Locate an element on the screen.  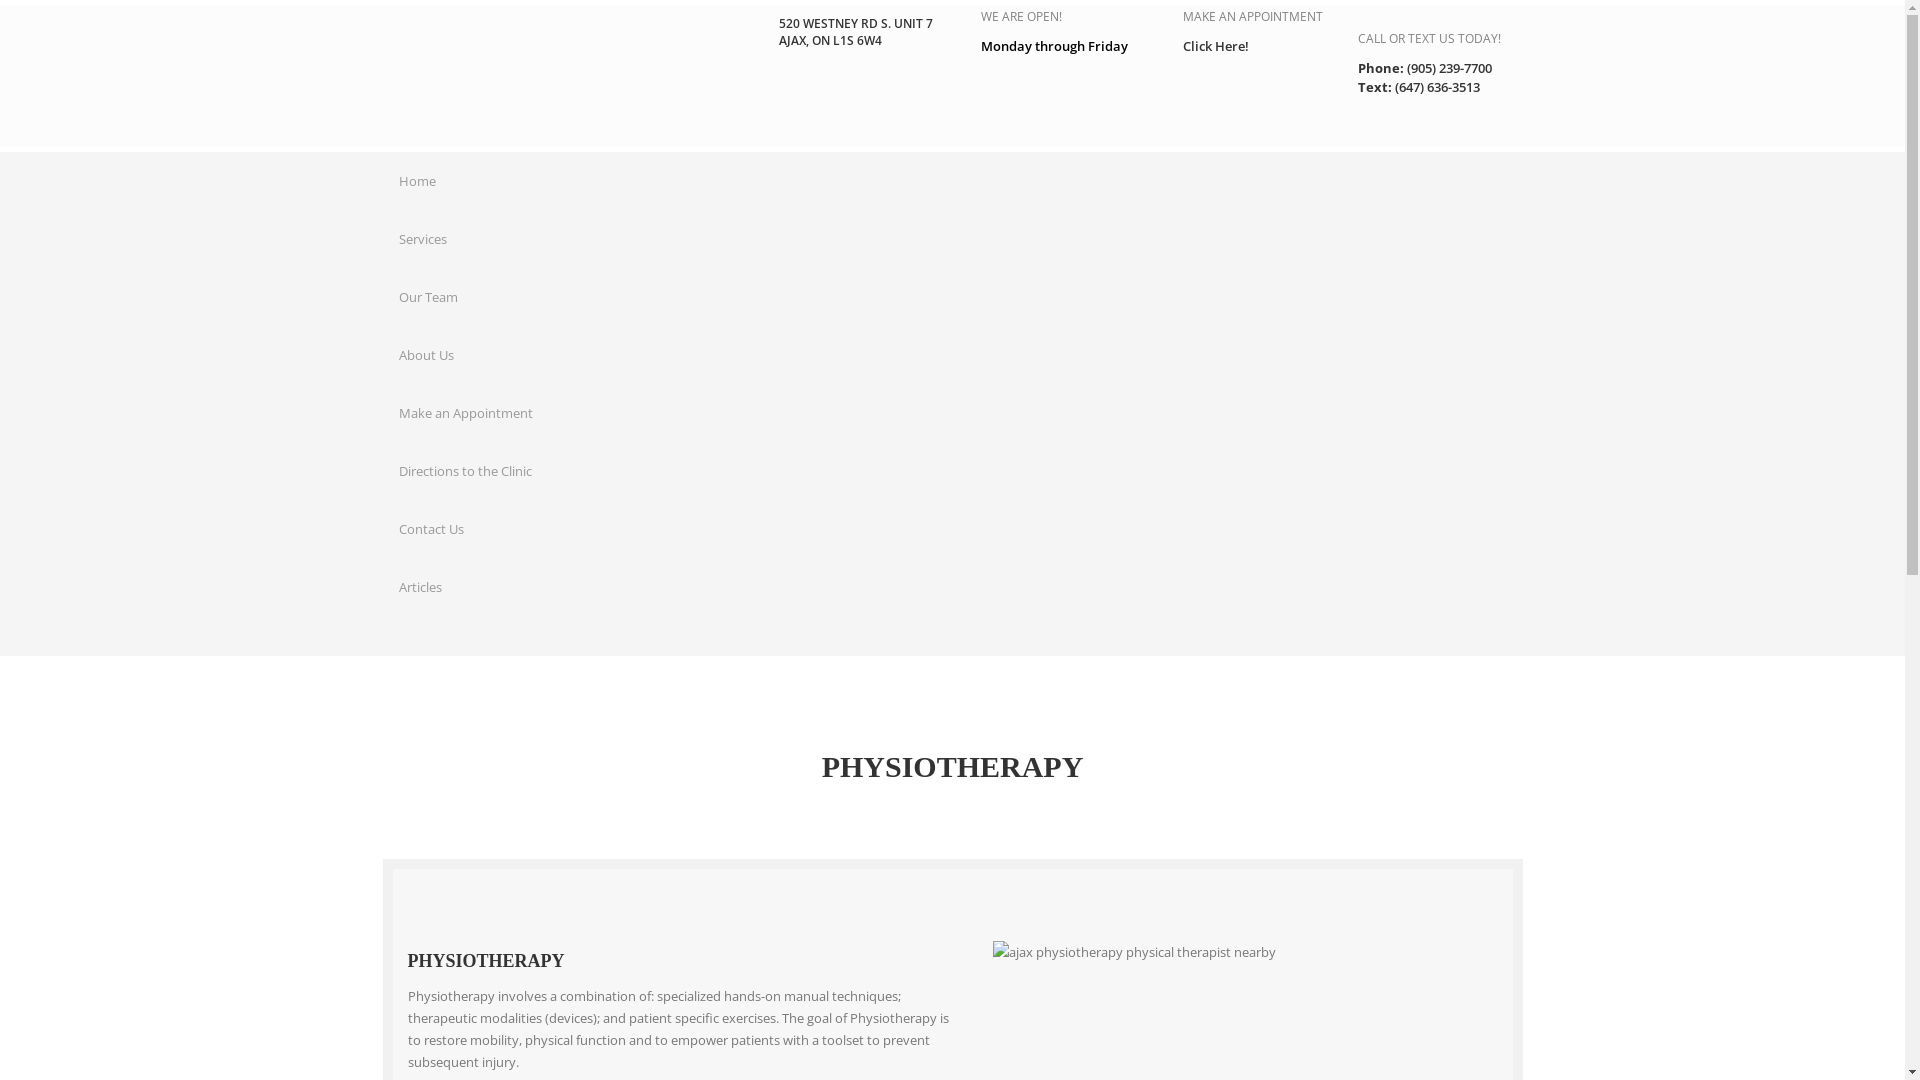
CALL OR TEXT US TODAY! is located at coordinates (1430, 38).